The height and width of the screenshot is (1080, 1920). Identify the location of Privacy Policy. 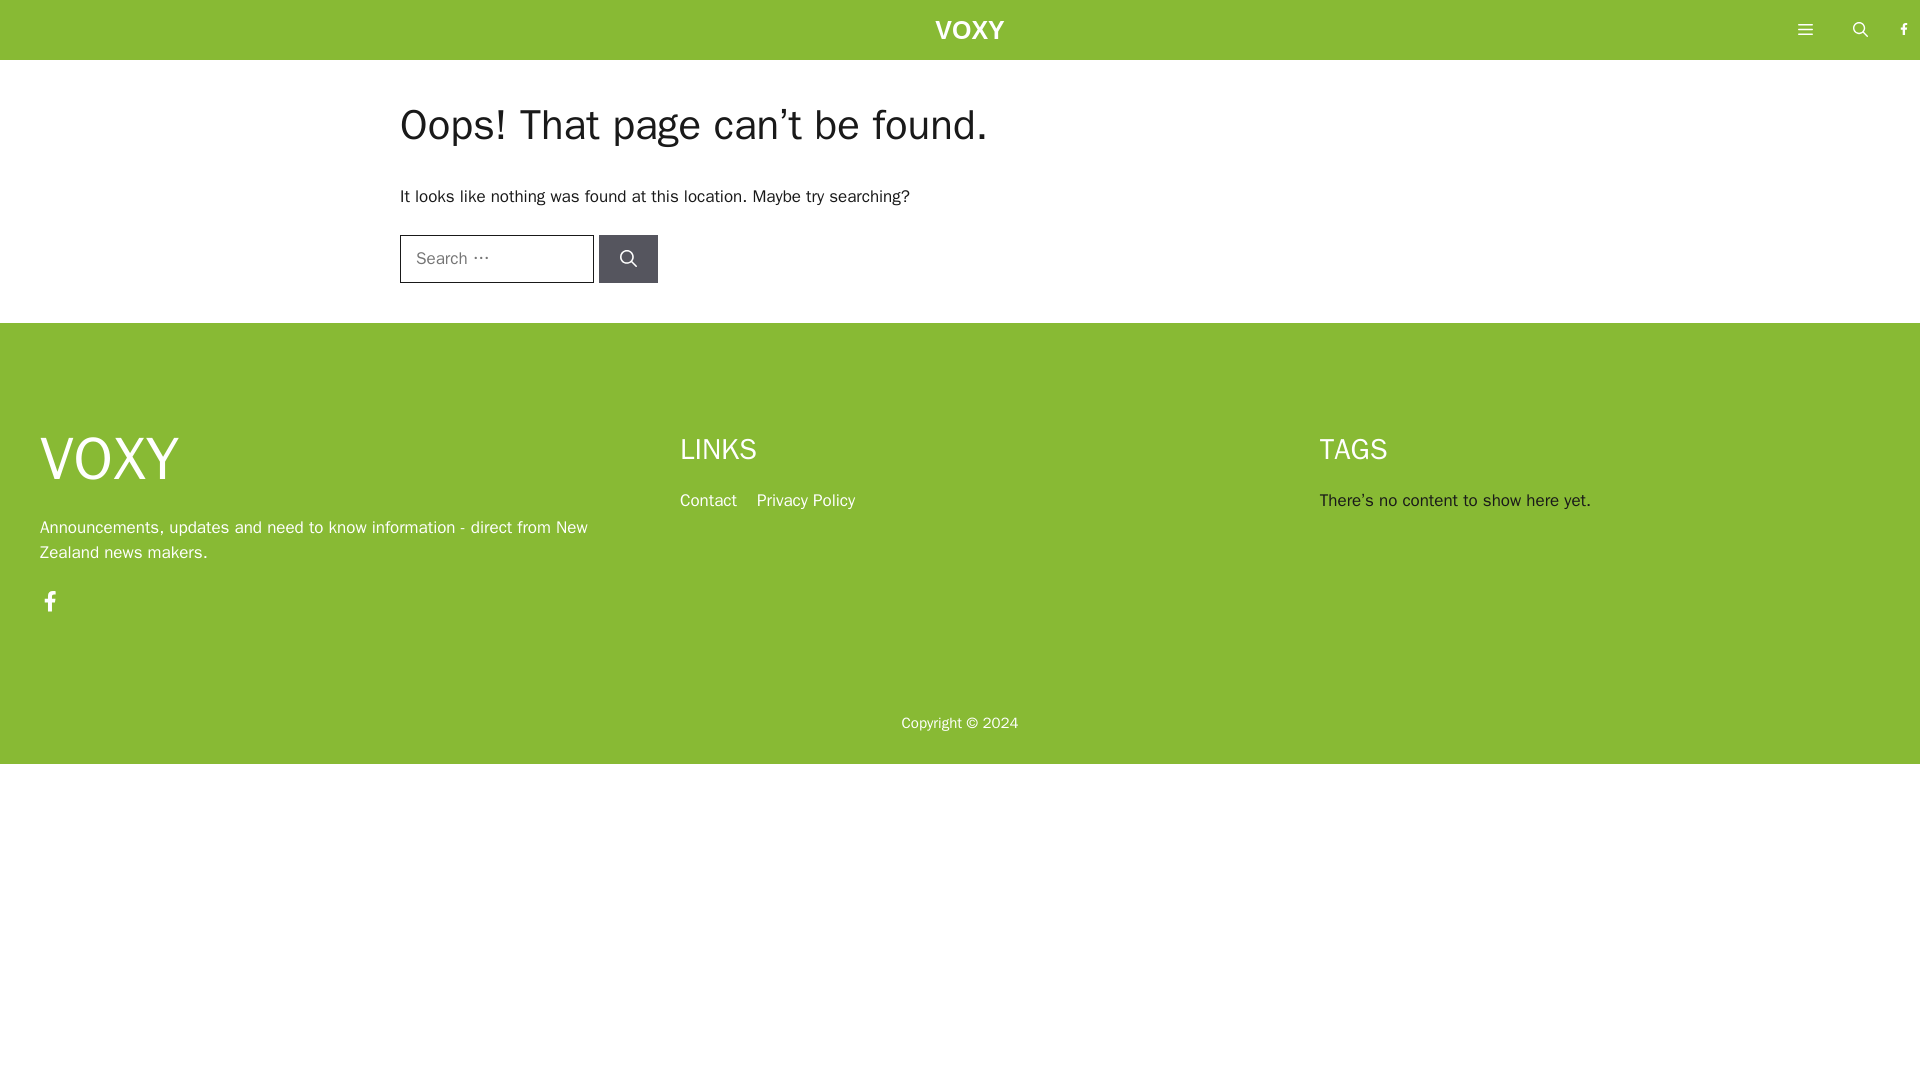
(805, 500).